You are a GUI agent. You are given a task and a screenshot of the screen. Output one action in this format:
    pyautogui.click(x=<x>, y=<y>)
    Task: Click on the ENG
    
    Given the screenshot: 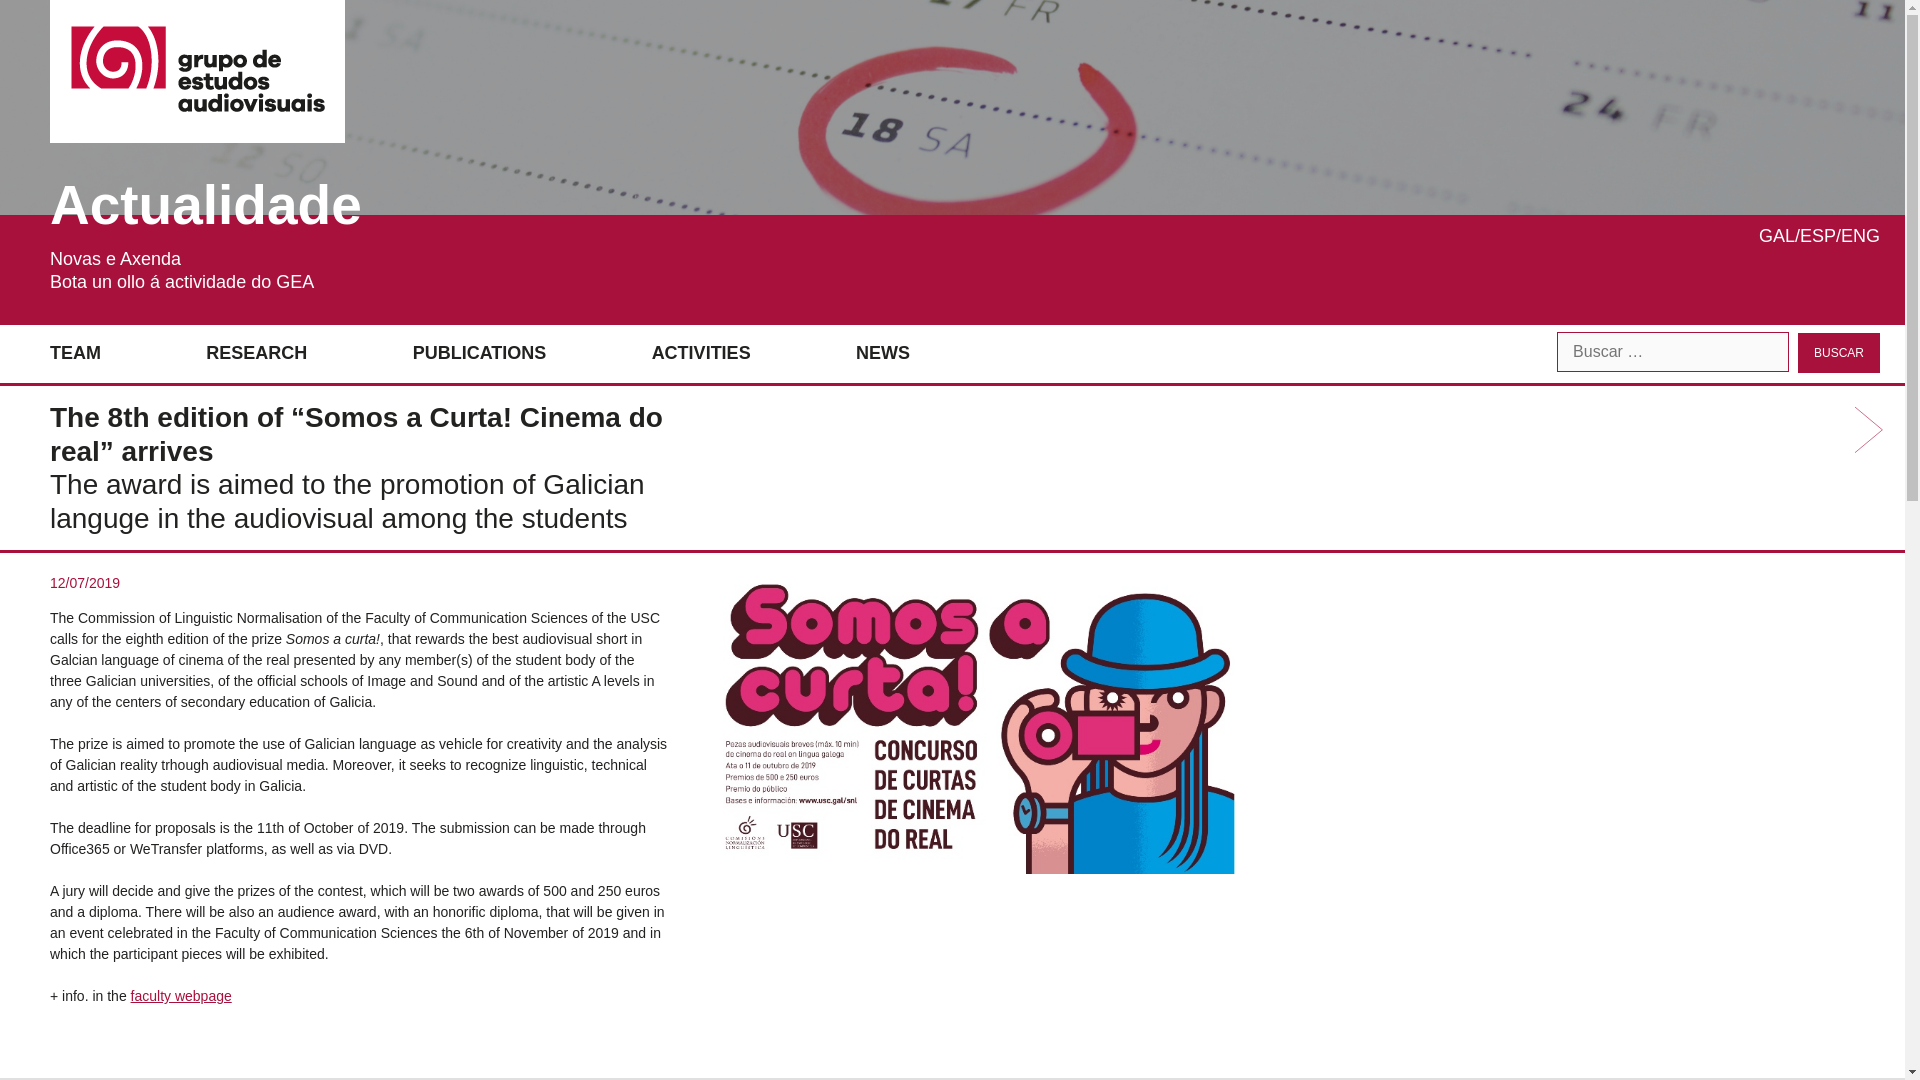 What is the action you would take?
    pyautogui.click(x=1860, y=236)
    